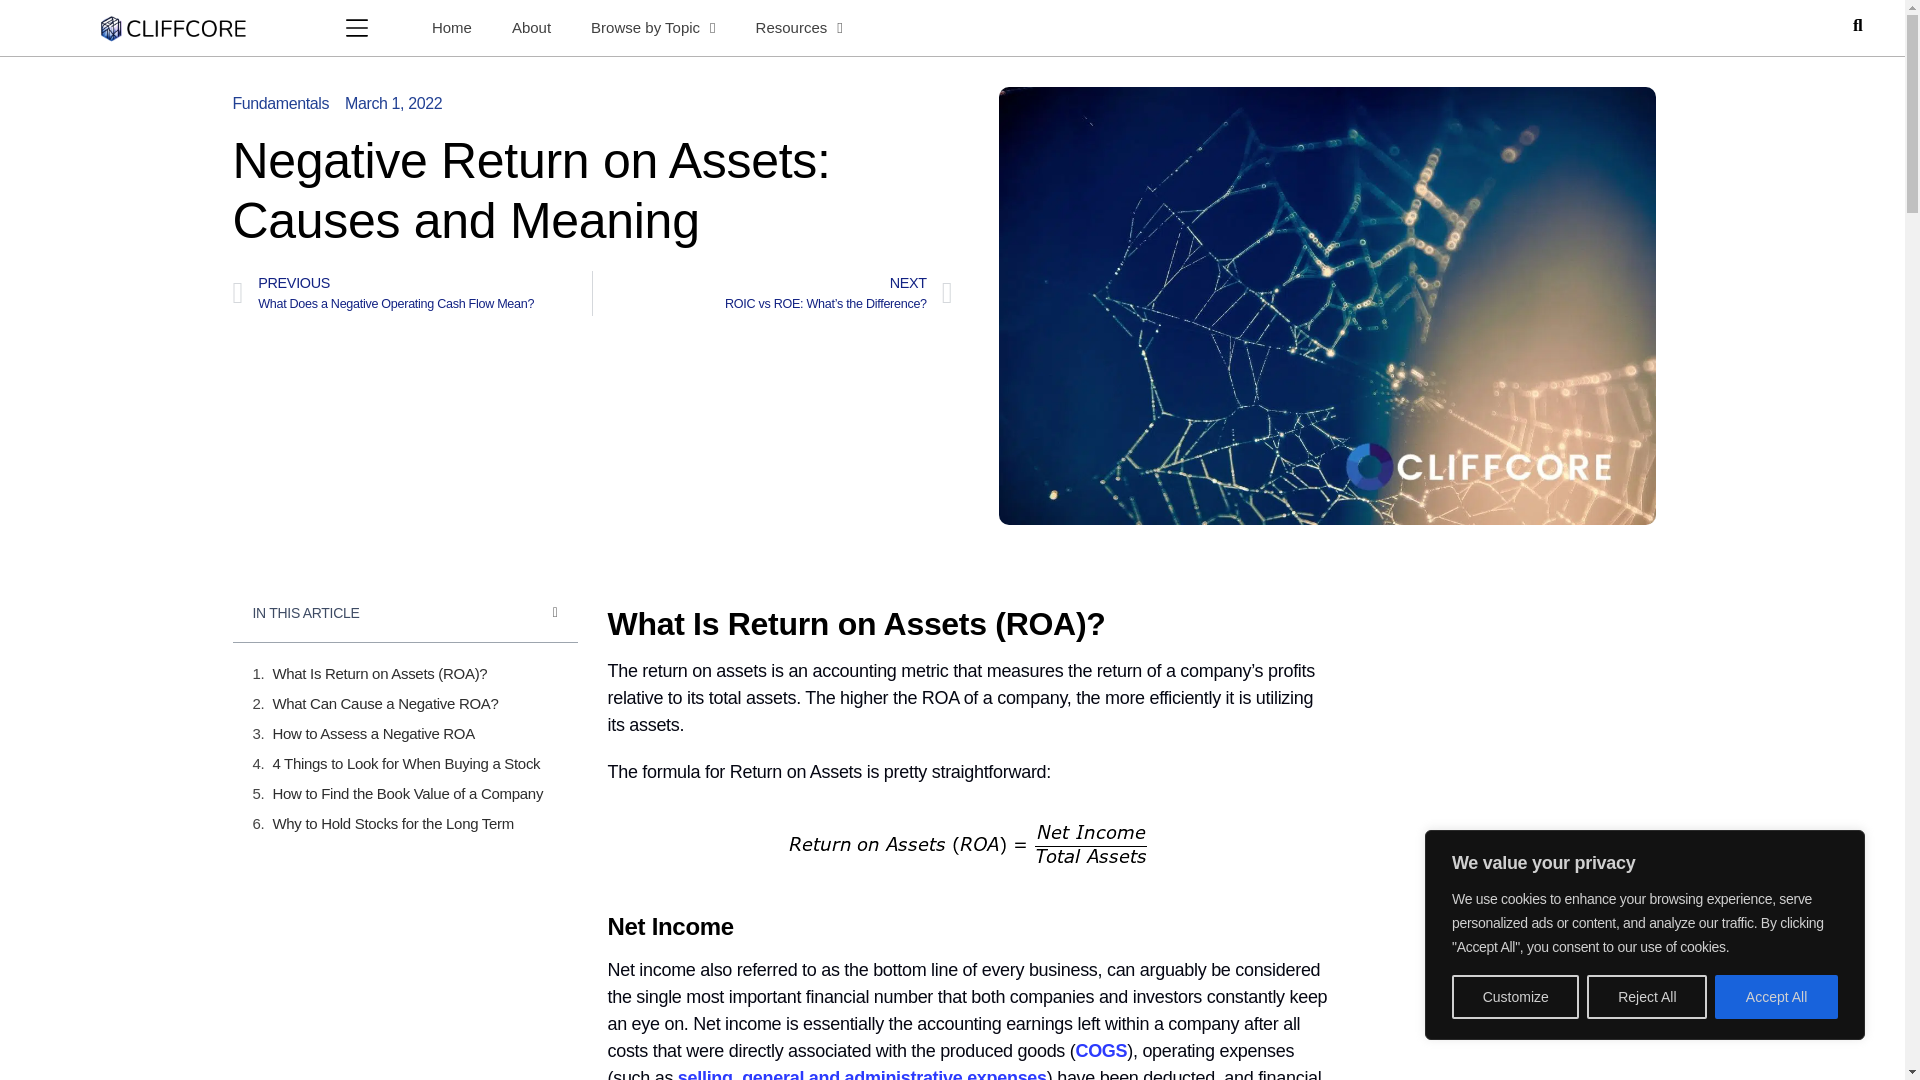  I want to click on menu, so click(356, 26).